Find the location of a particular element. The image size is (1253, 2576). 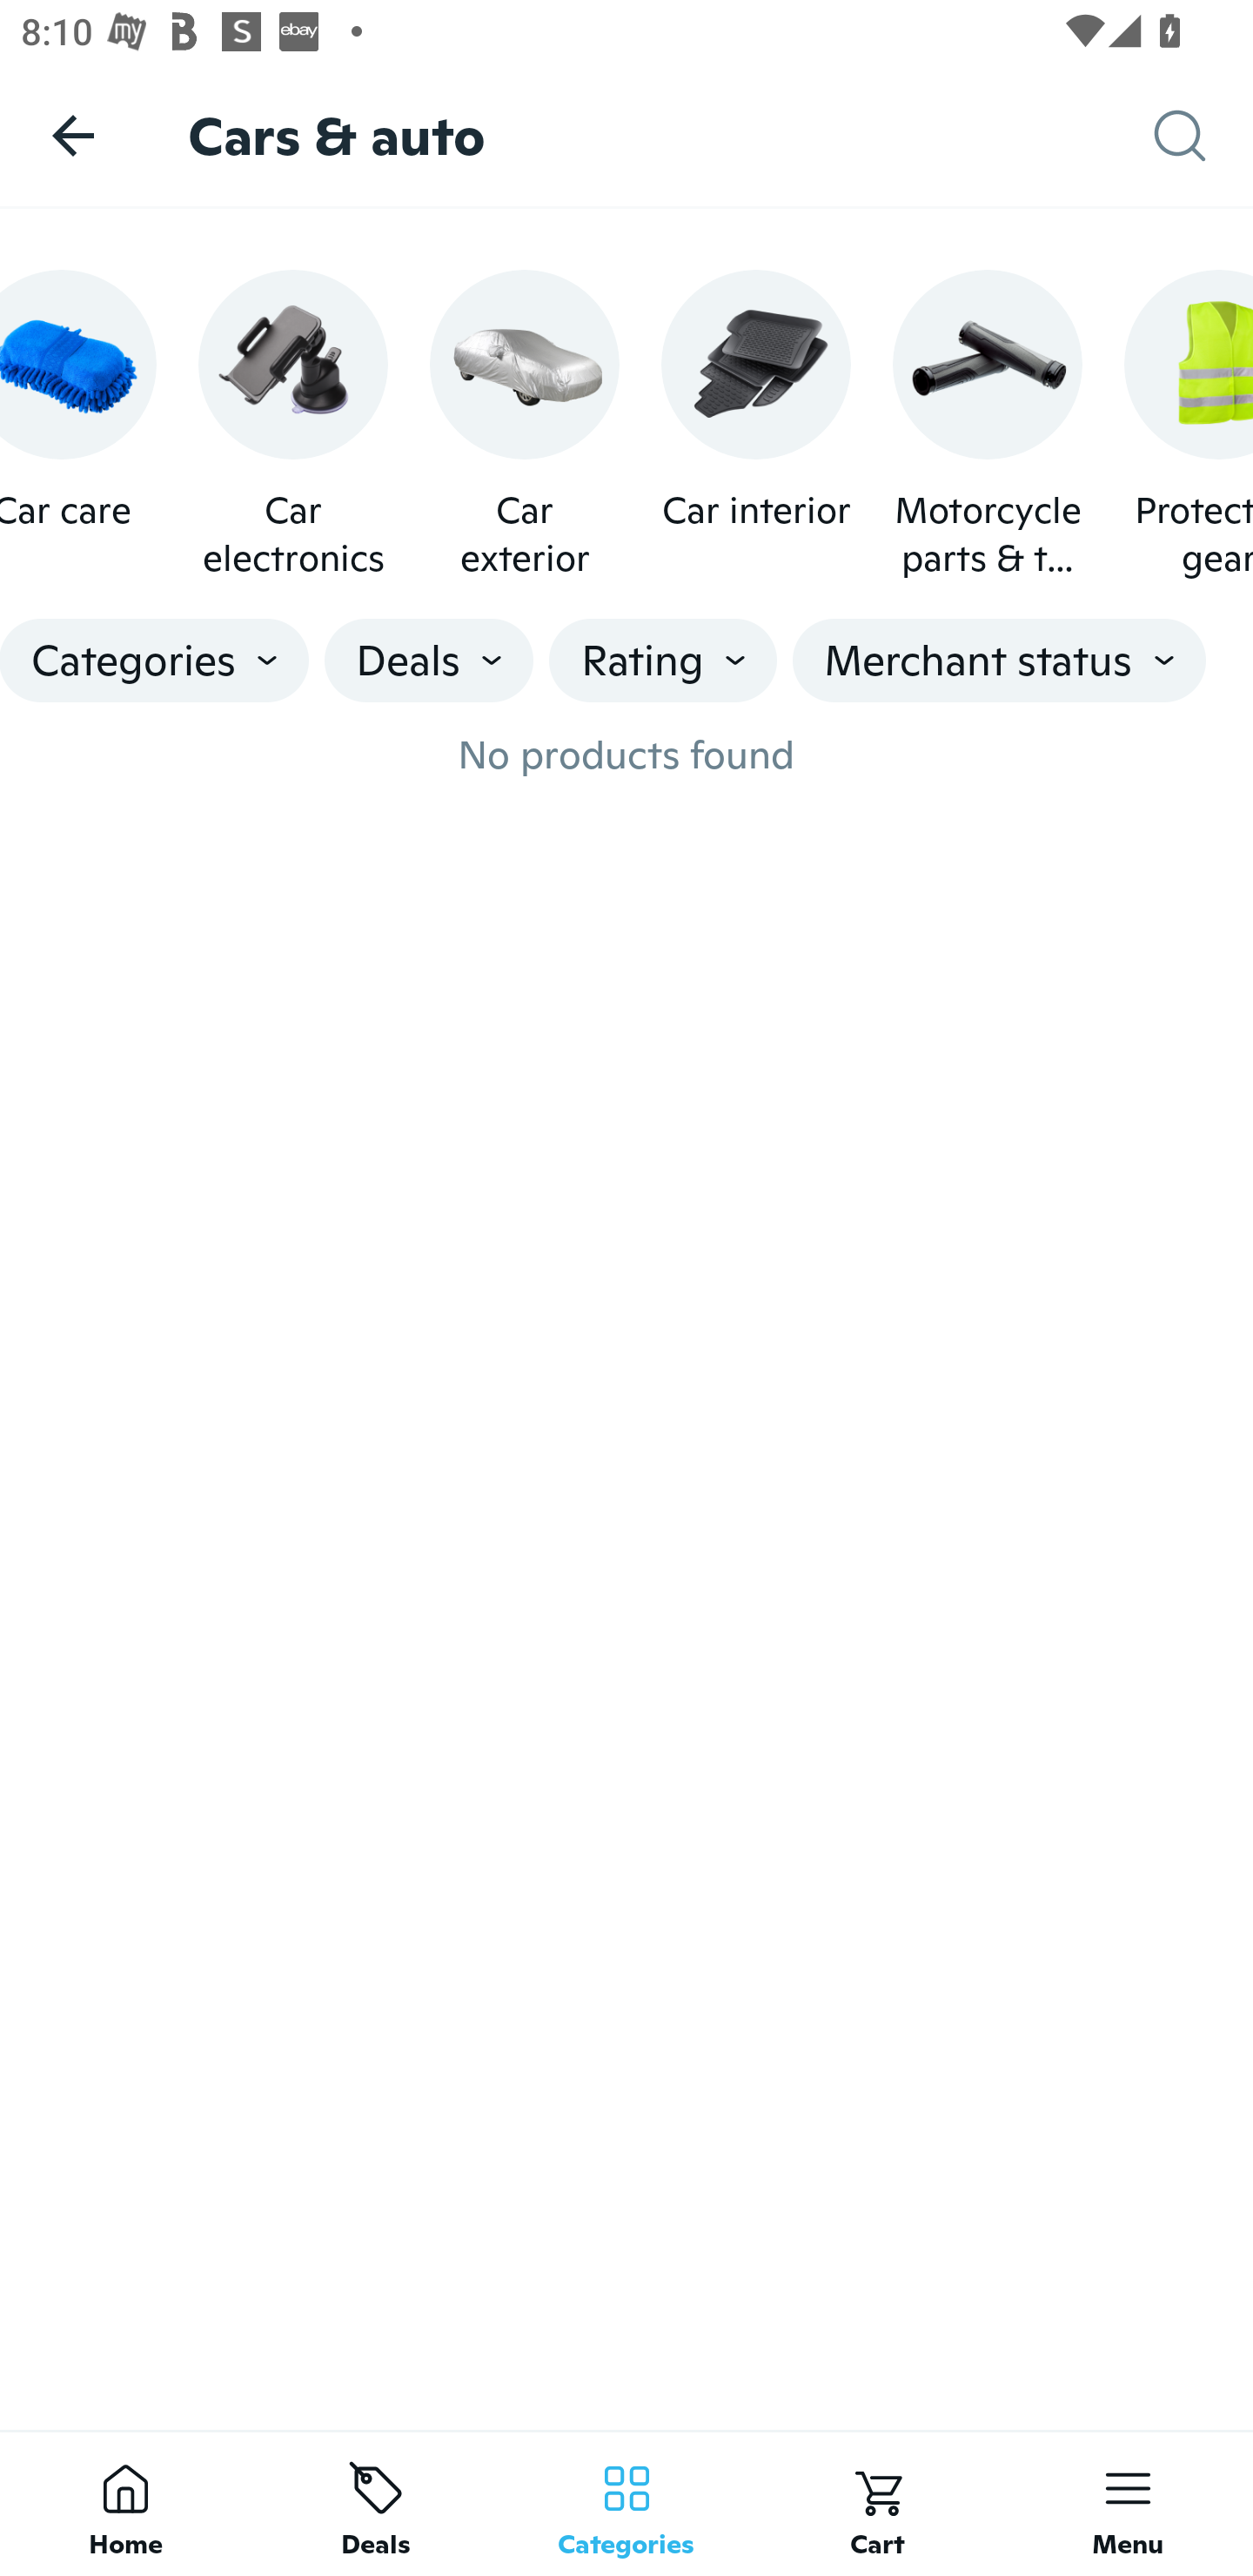

Home is located at coordinates (125, 2503).